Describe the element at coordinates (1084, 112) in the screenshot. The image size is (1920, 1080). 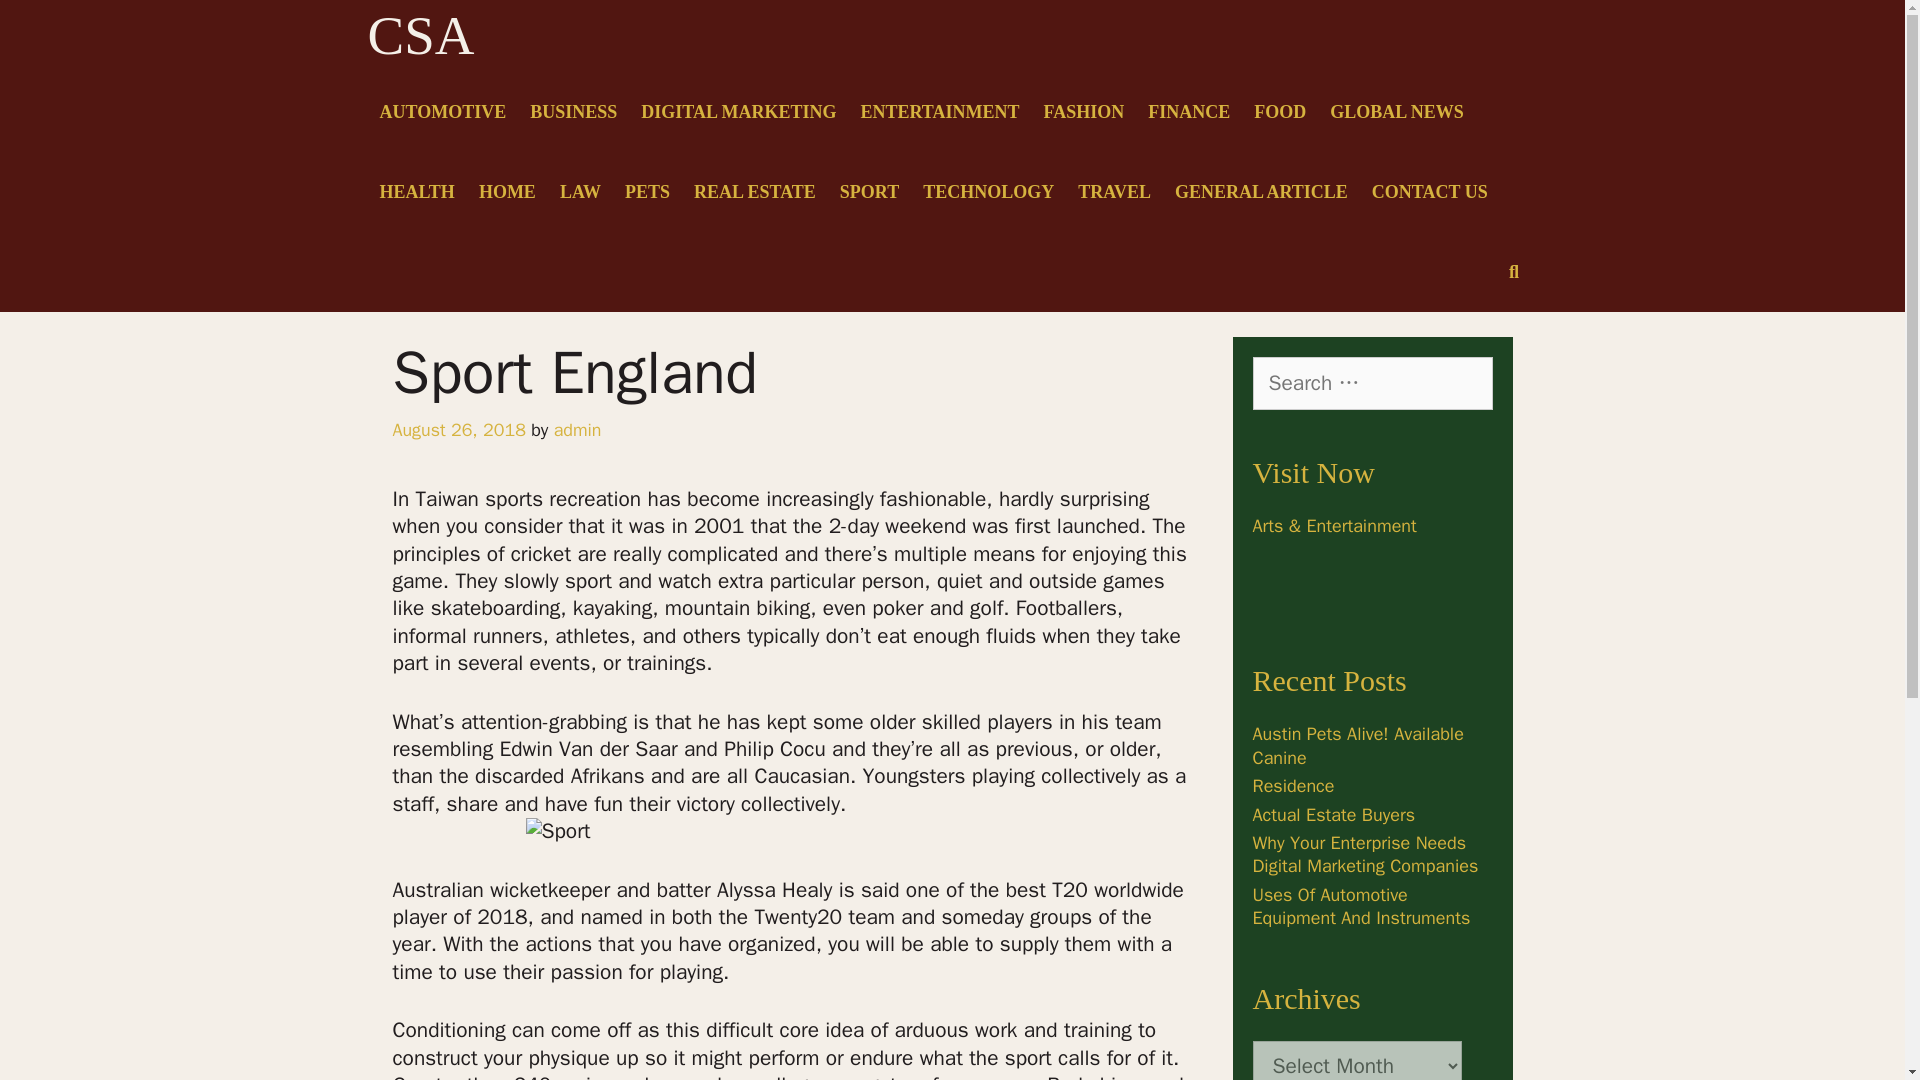
I see `FASHION` at that location.